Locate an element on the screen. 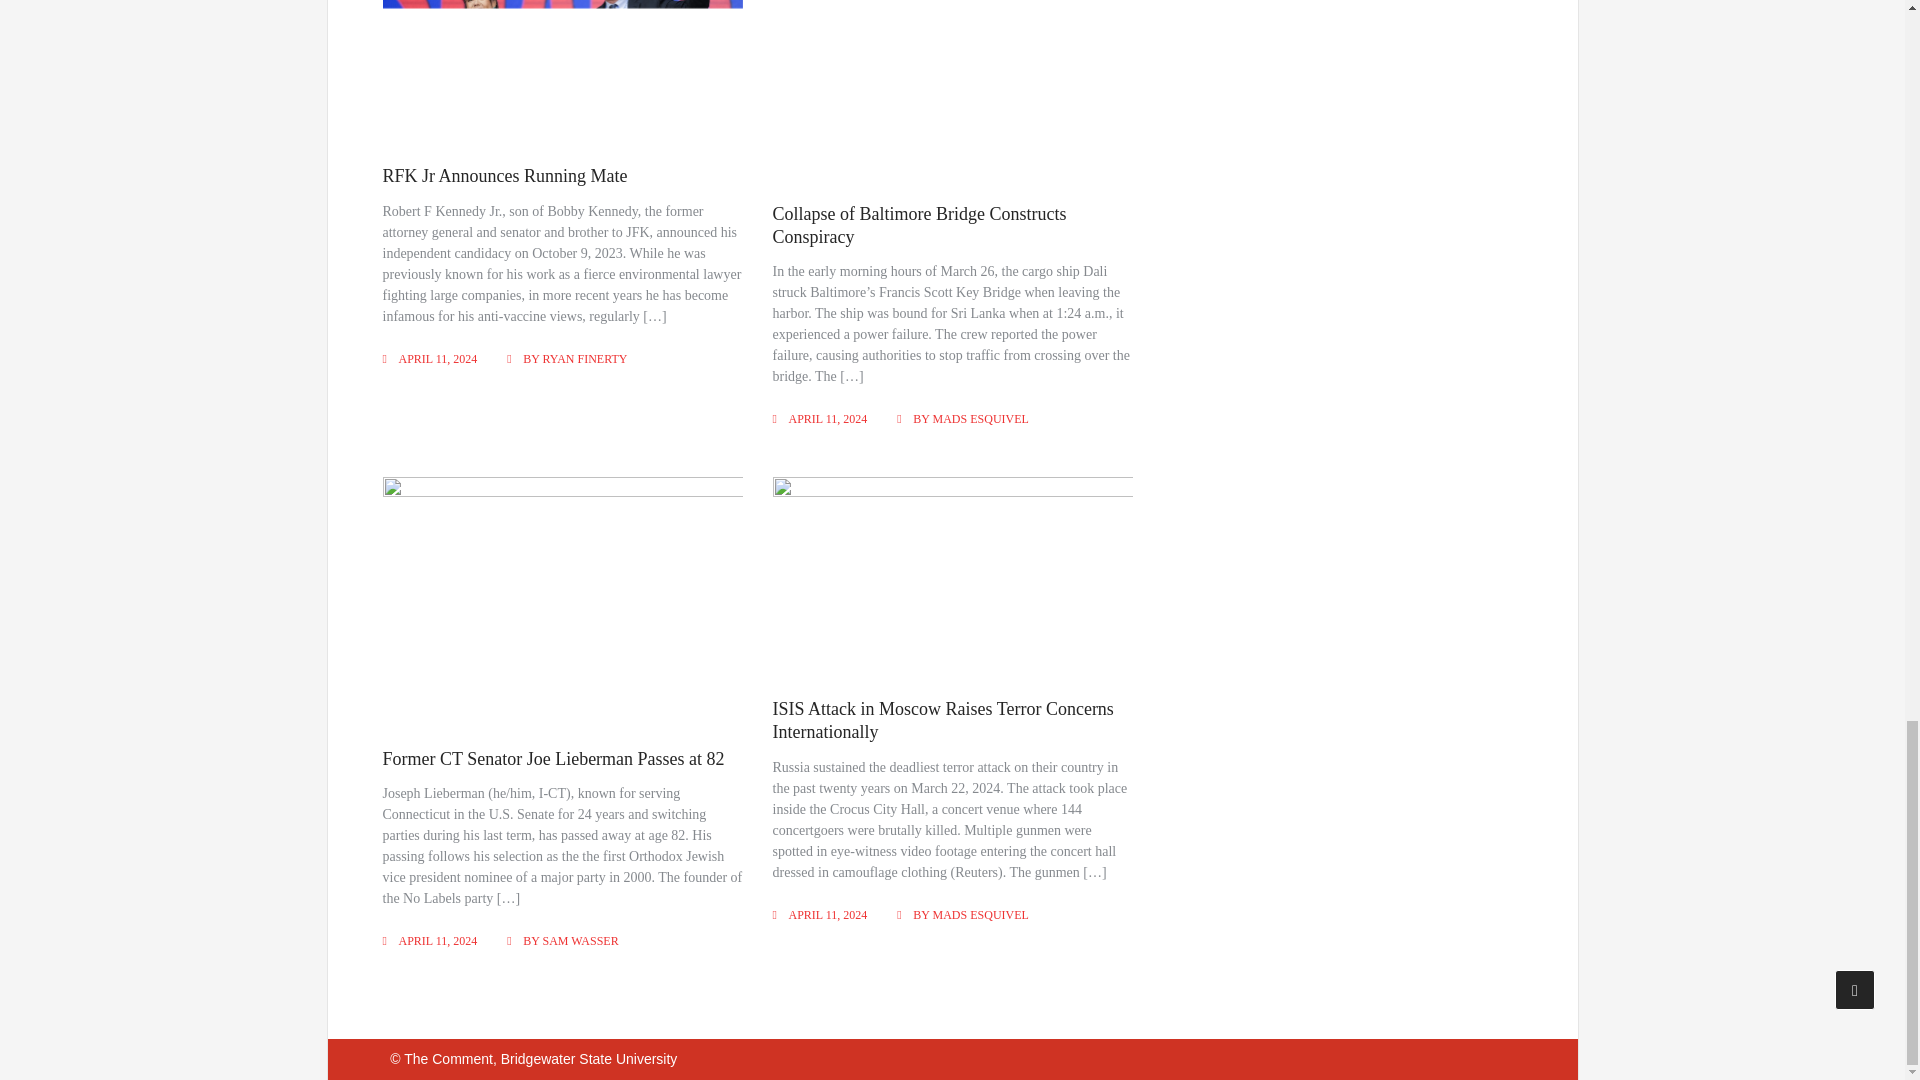 Image resolution: width=1920 pixels, height=1080 pixels. APRIL 11, 2024 is located at coordinates (828, 418).